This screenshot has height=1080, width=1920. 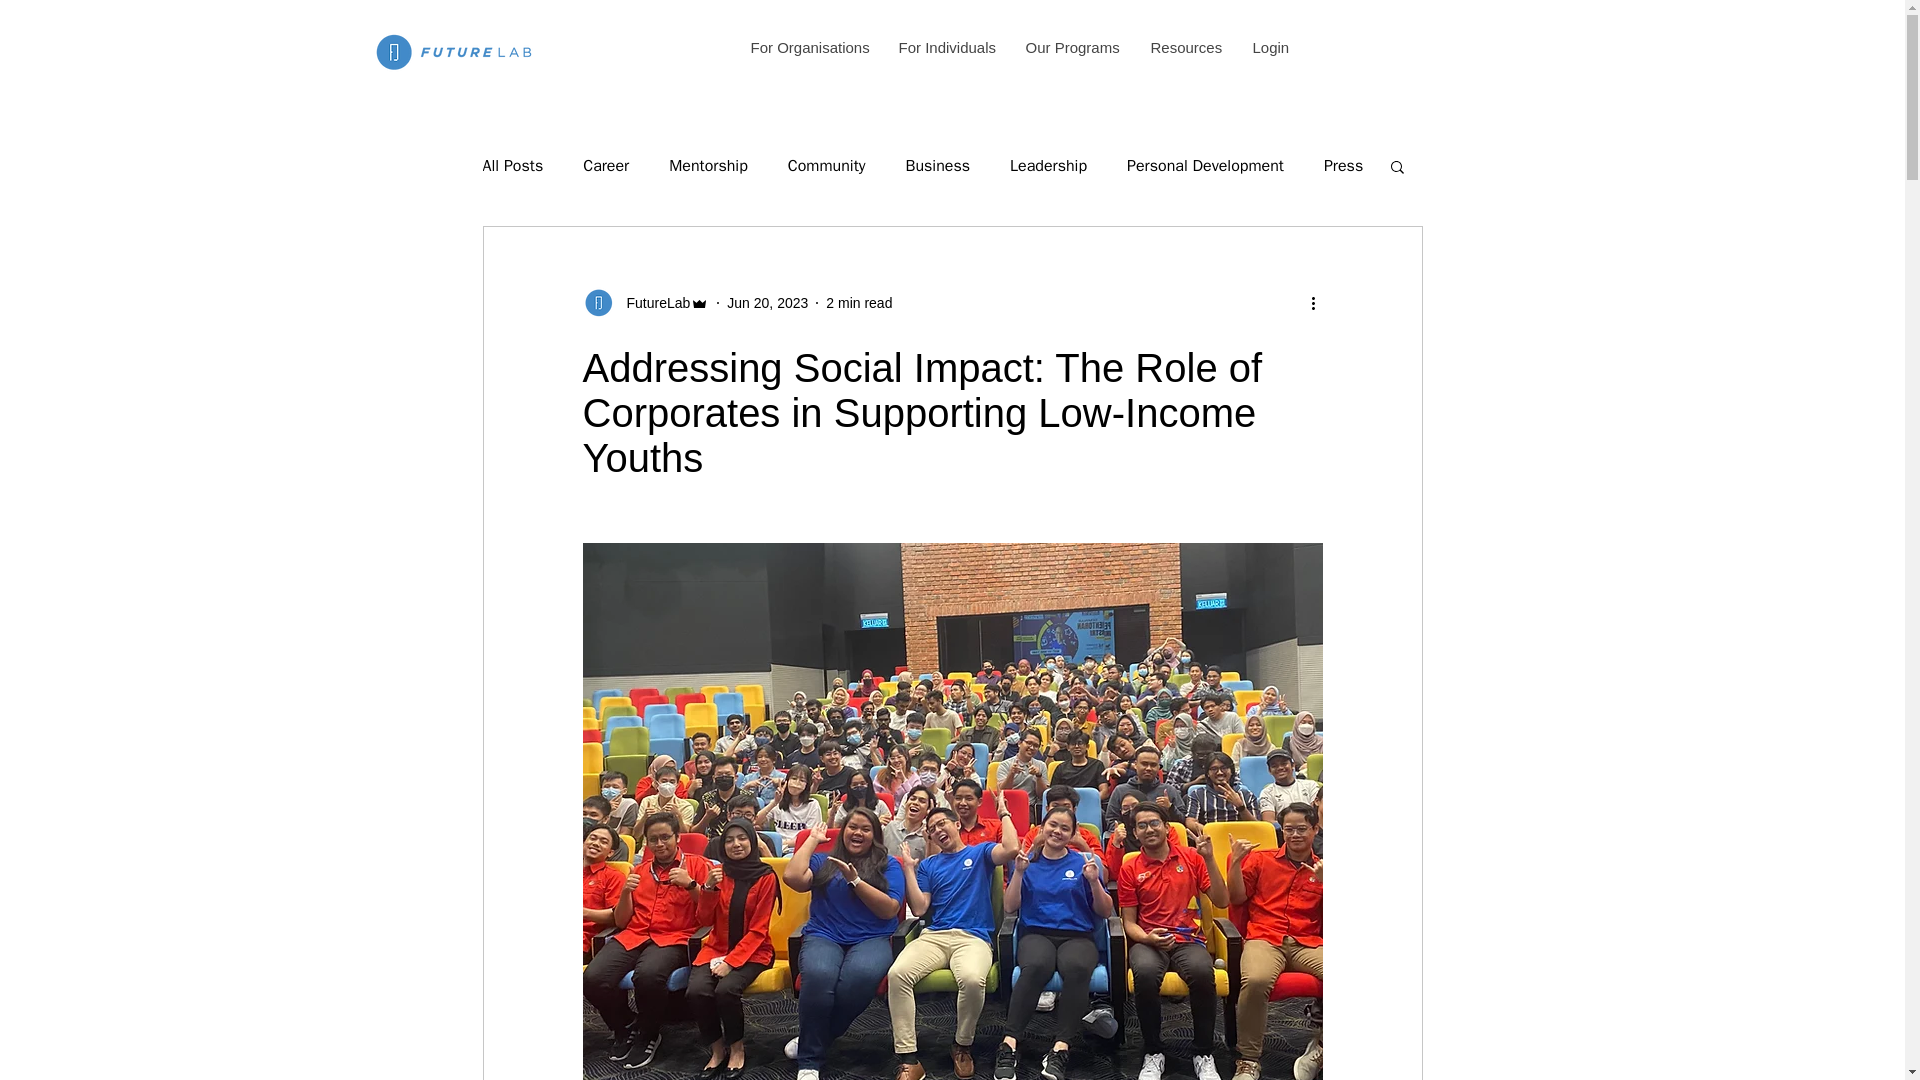 I want to click on For Organisations, so click(x=809, y=48).